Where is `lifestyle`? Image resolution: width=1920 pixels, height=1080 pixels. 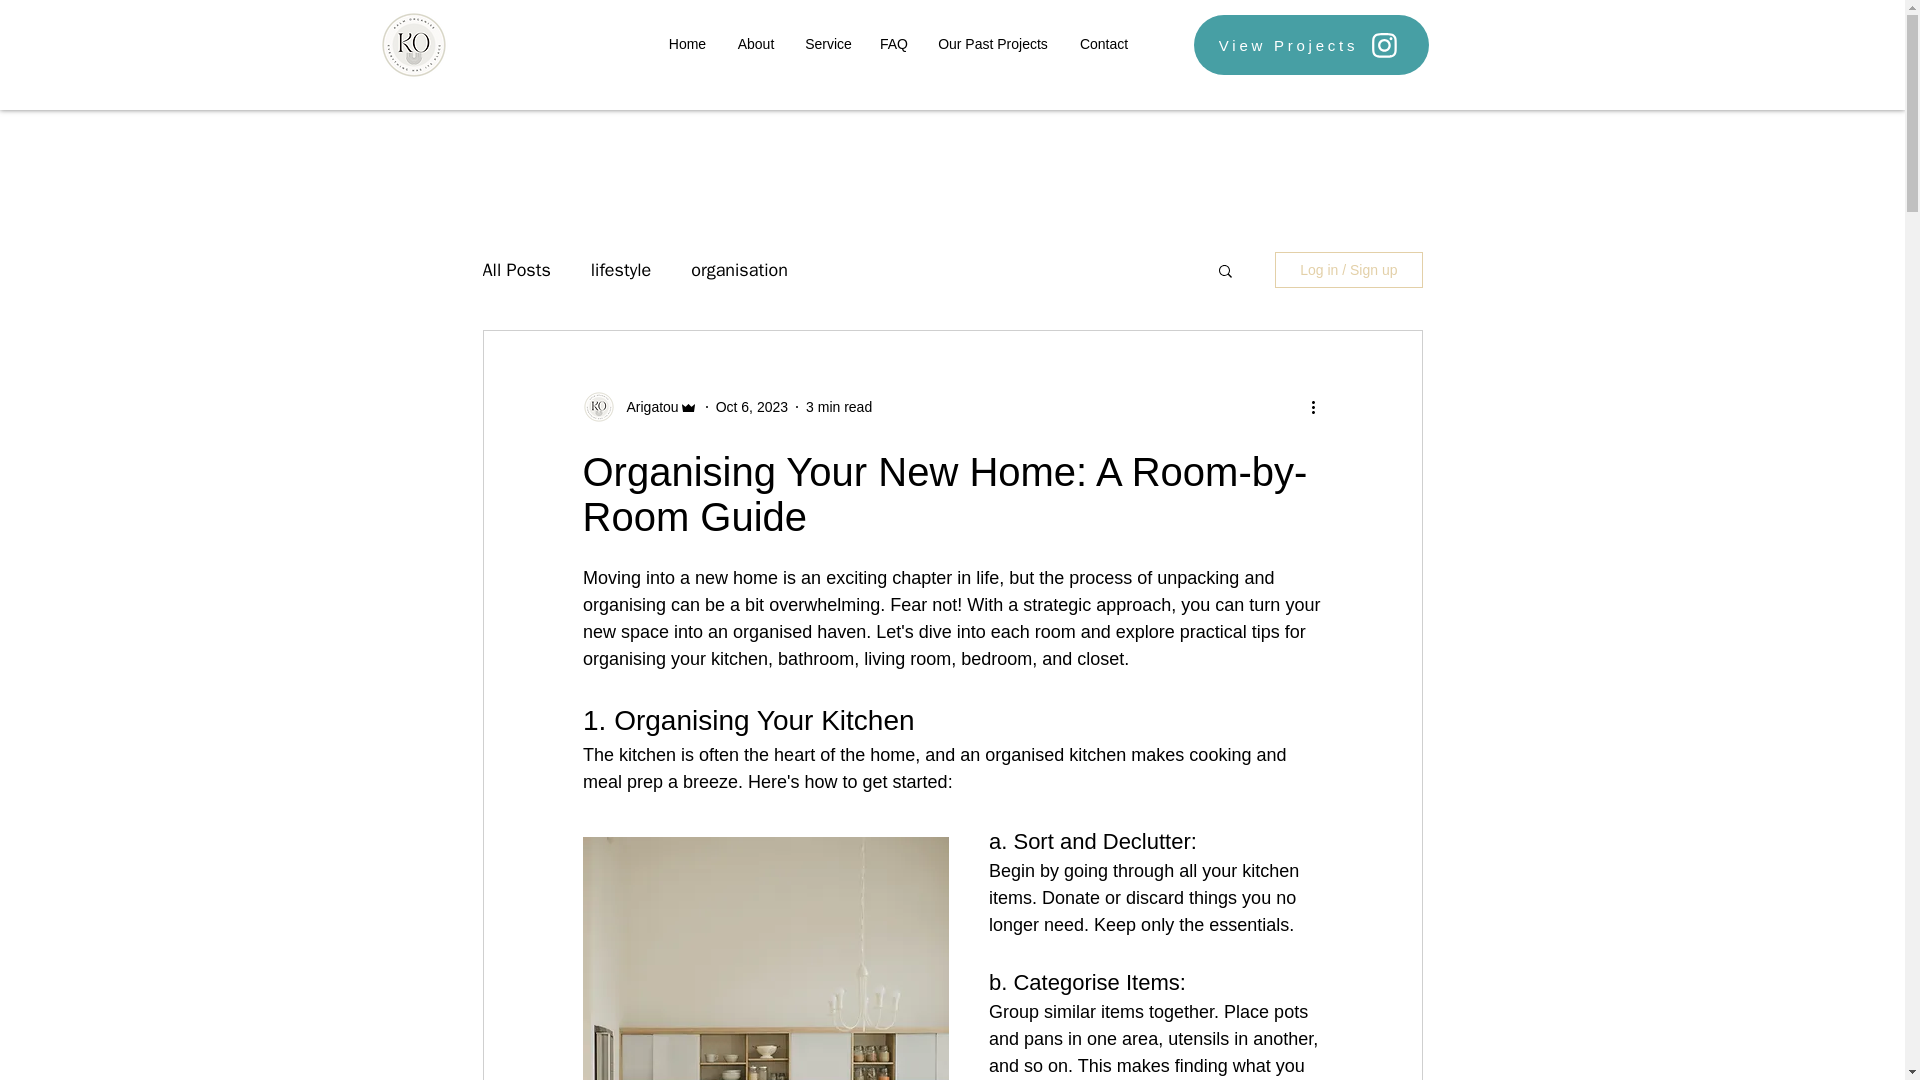 lifestyle is located at coordinates (620, 270).